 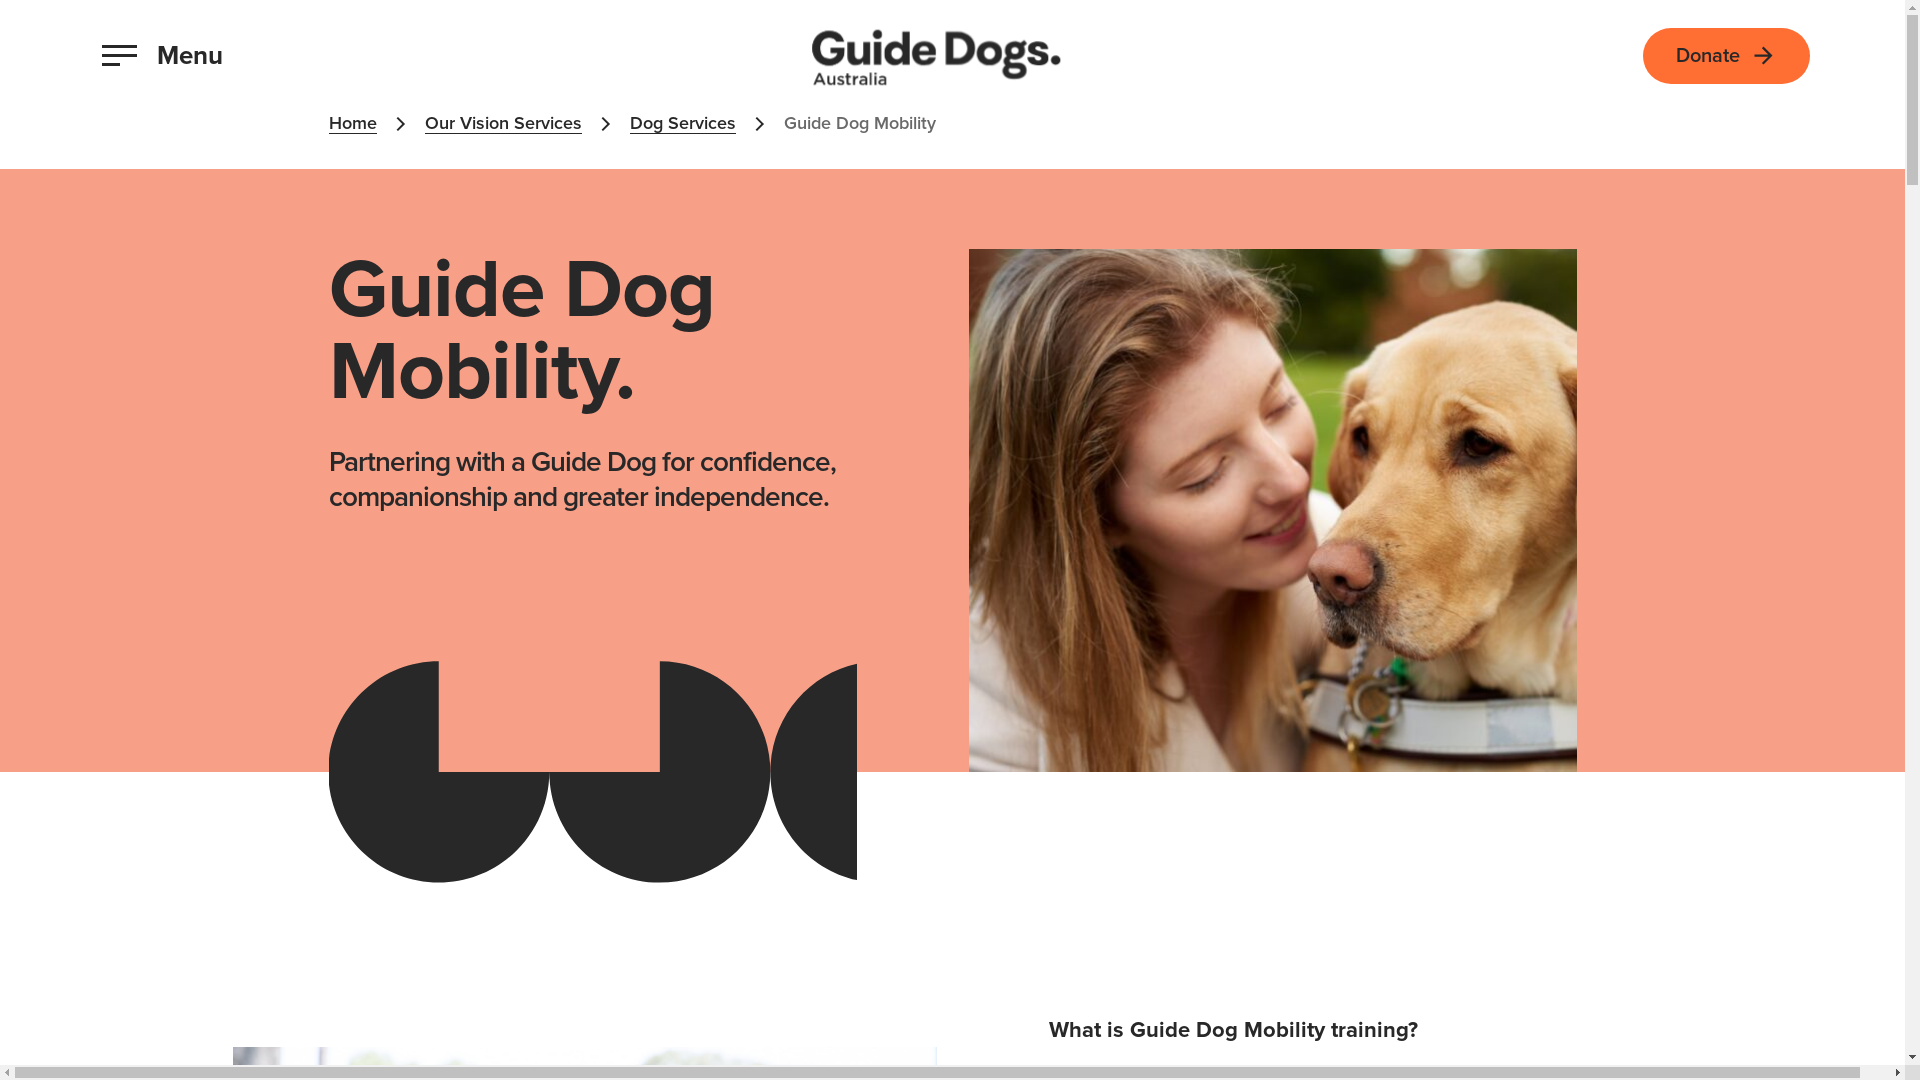 I want to click on Guide Dog Mobility, so click(x=860, y=124).